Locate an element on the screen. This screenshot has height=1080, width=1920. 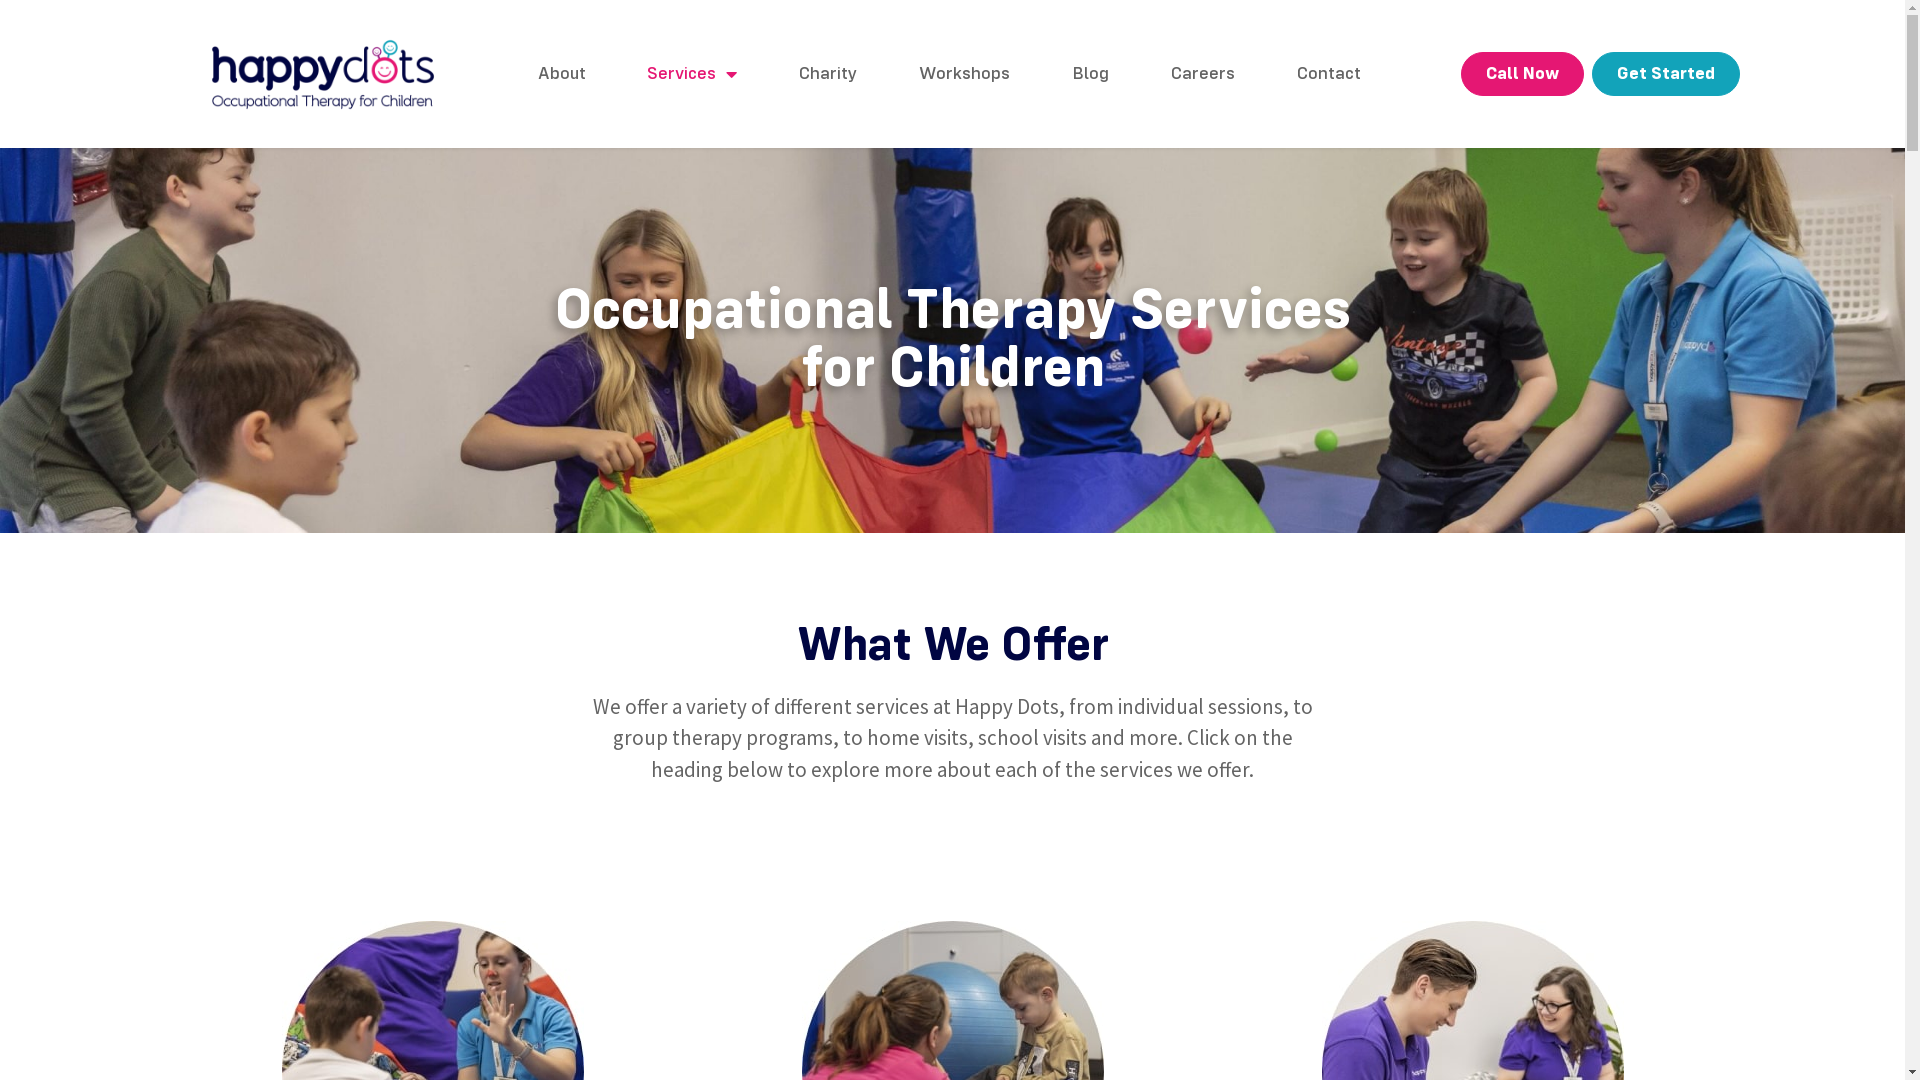
Services is located at coordinates (693, 74).